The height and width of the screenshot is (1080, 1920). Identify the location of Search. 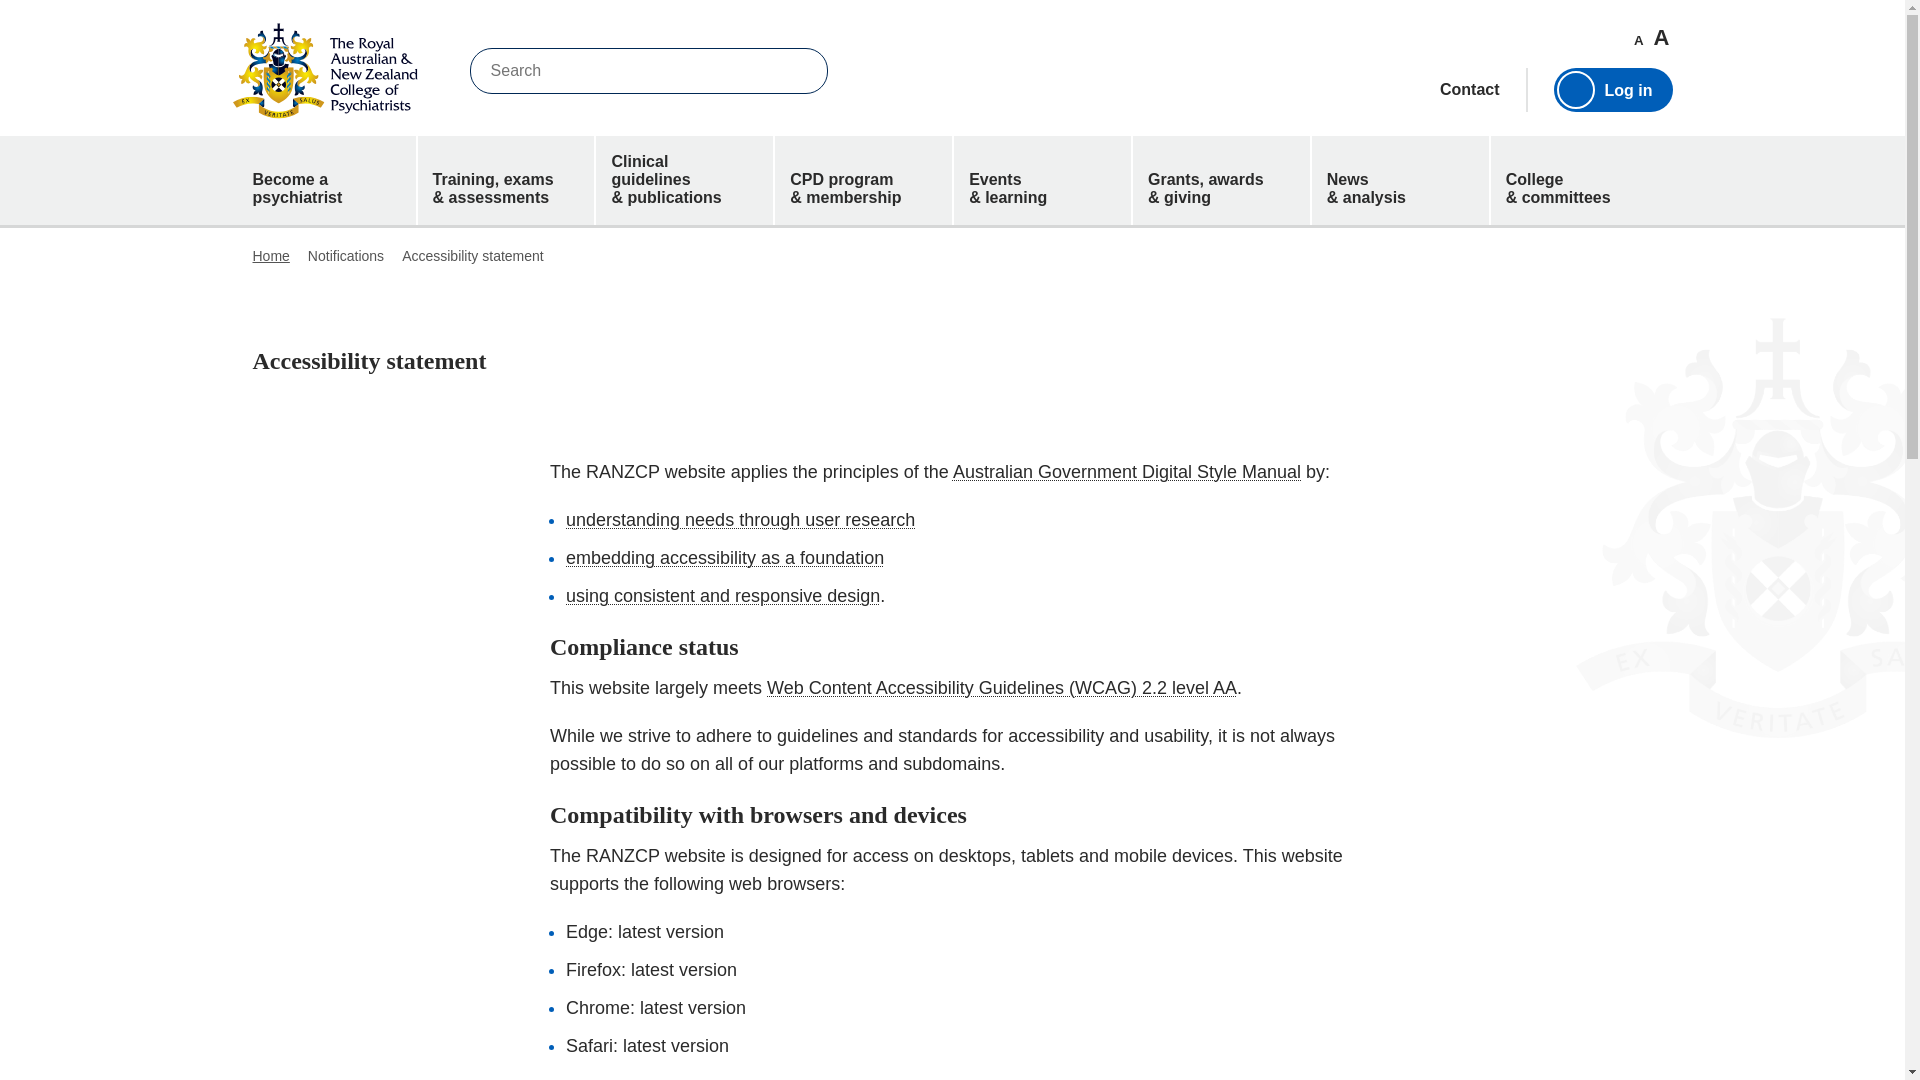
(798, 70).